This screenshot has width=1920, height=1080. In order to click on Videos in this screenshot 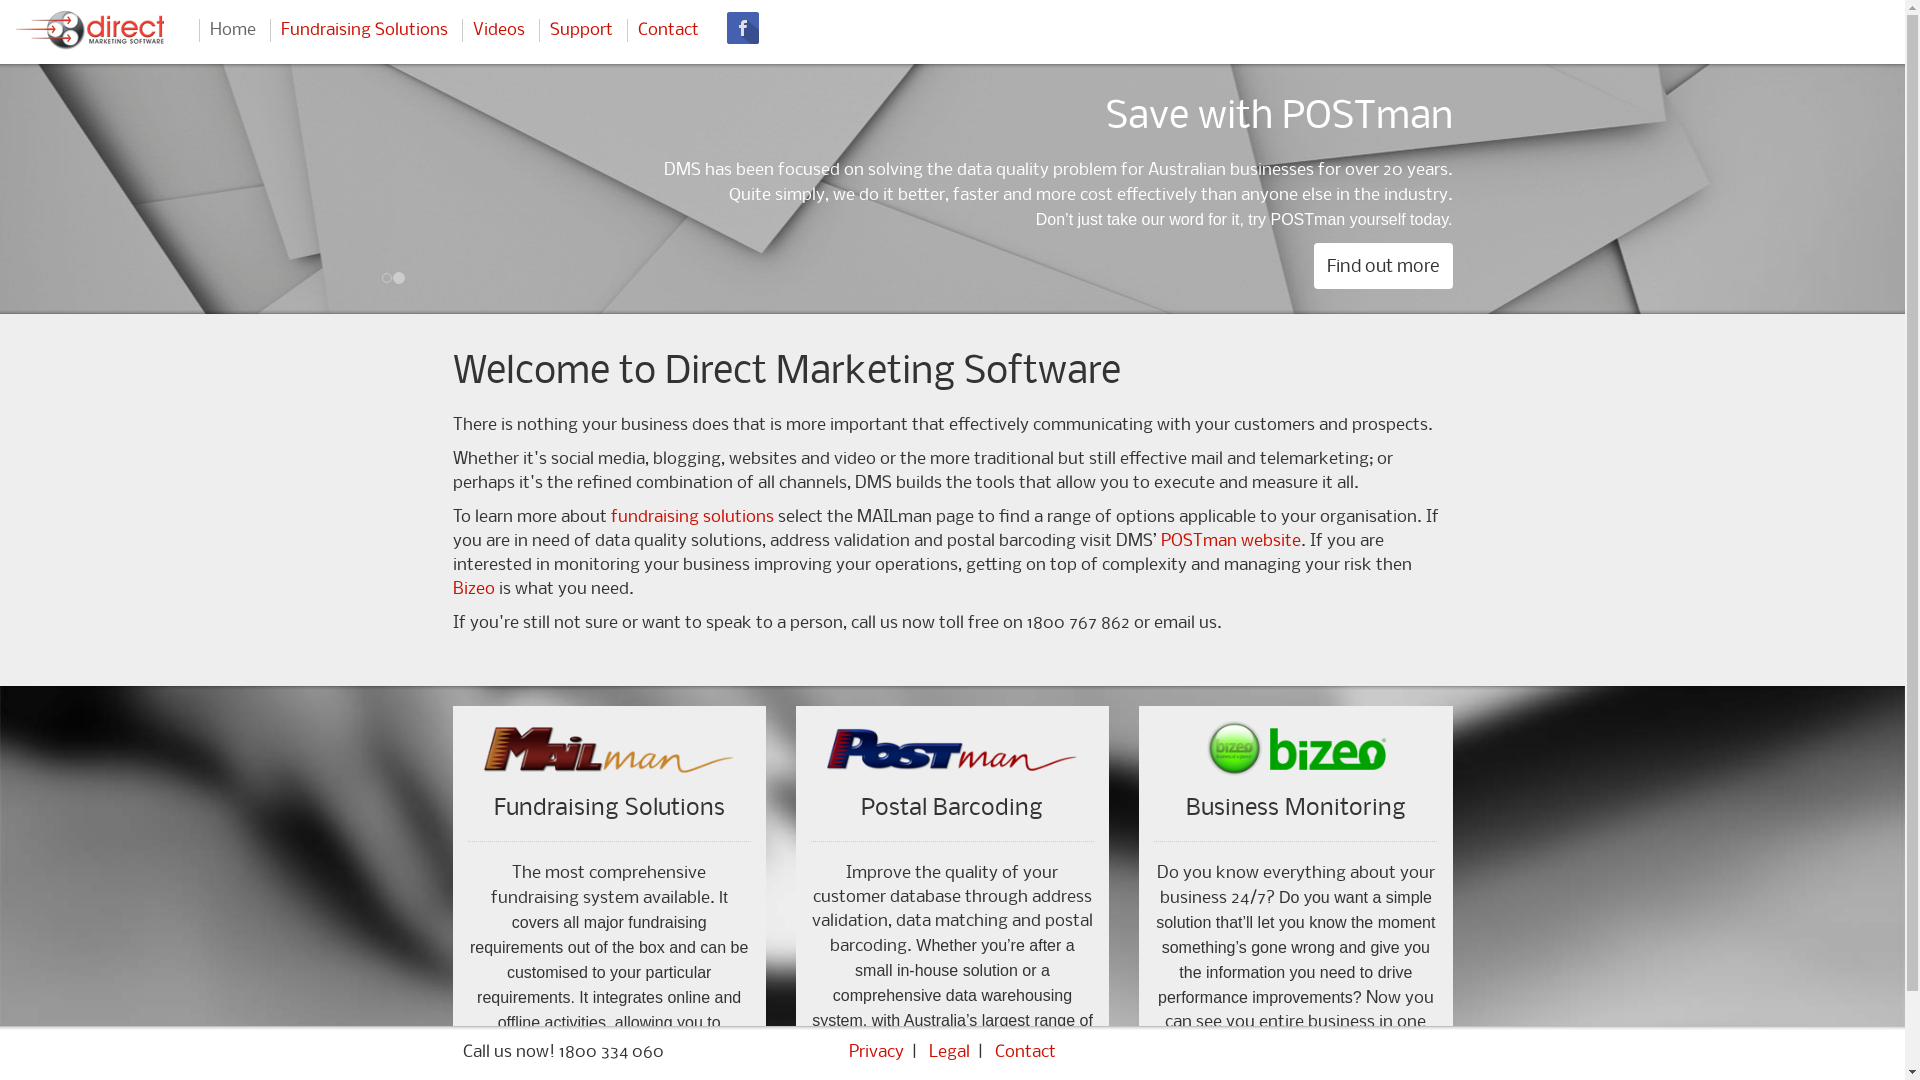, I will do `click(498, 30)`.